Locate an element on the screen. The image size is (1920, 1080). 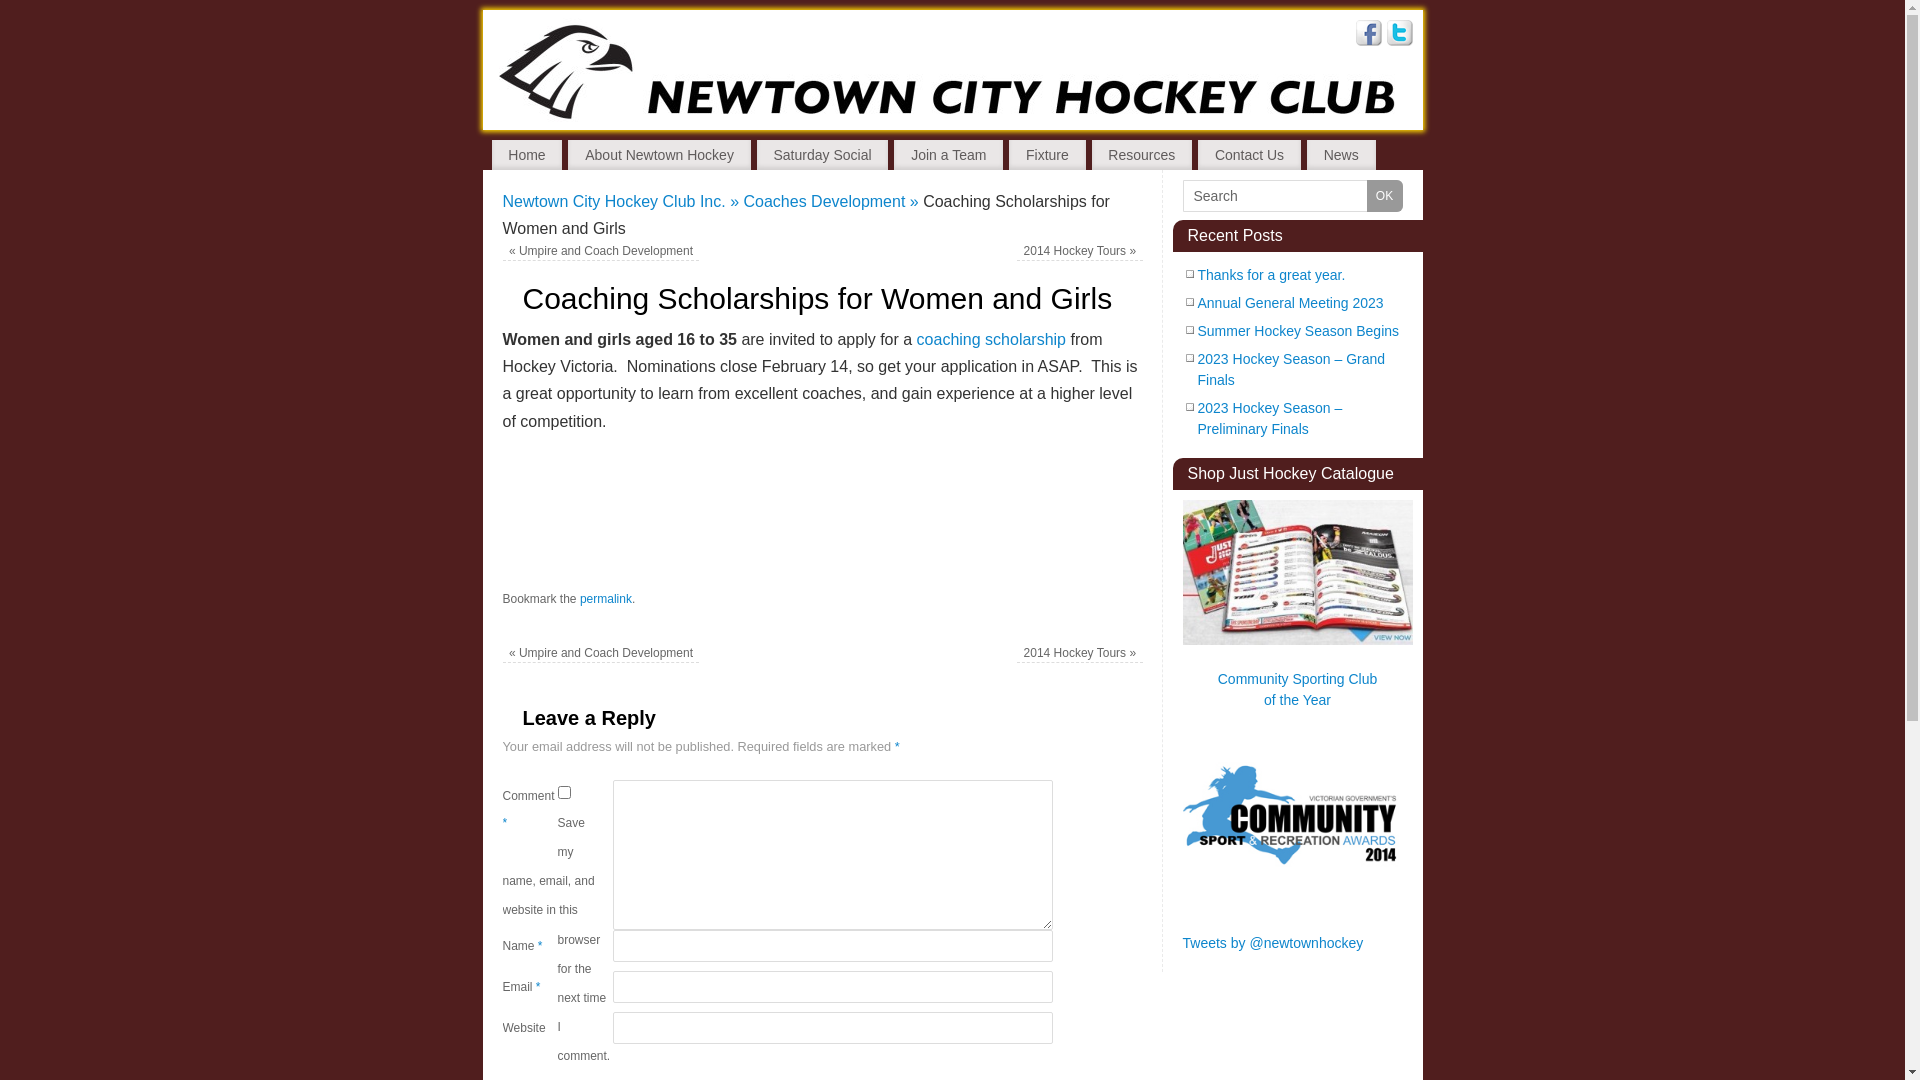
Facebook is located at coordinates (1369, 36).